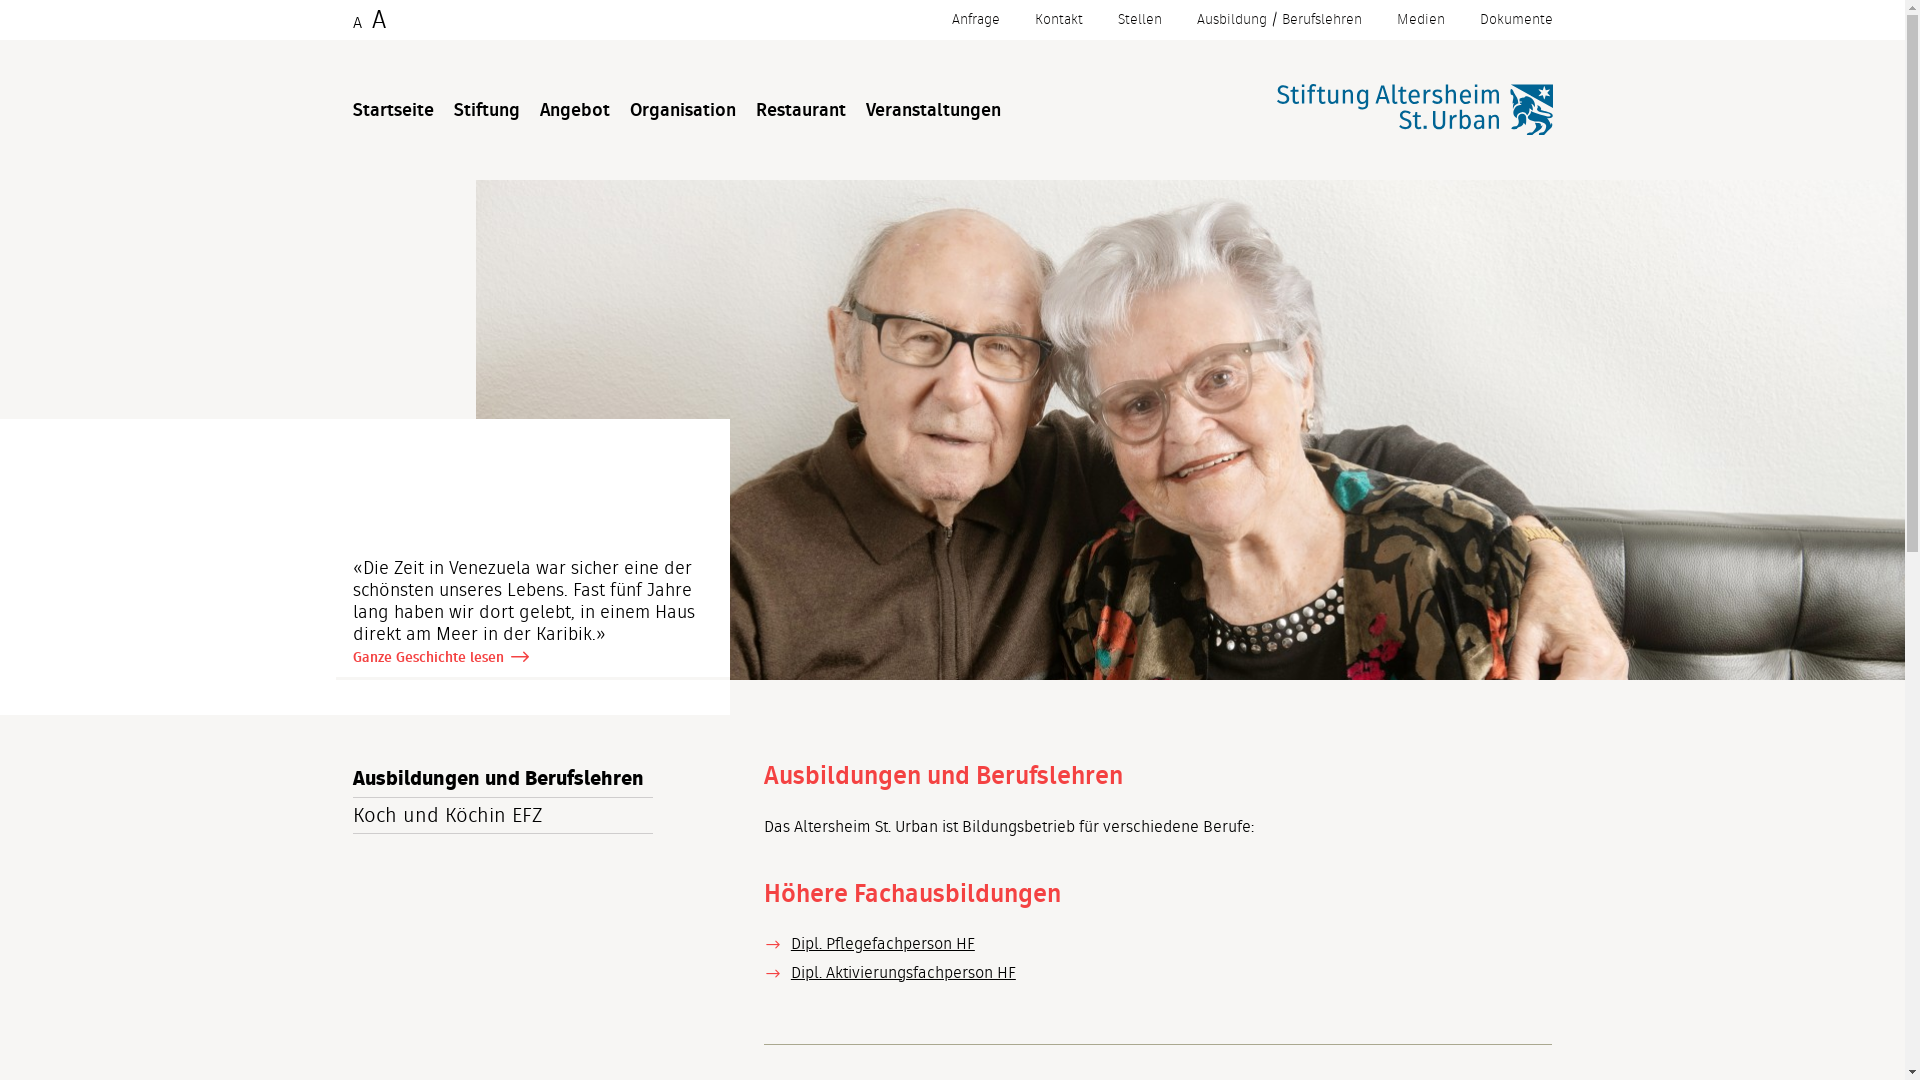 This screenshot has width=1920, height=1080. I want to click on Ausbildungen und Berufslehren, so click(502, 779).